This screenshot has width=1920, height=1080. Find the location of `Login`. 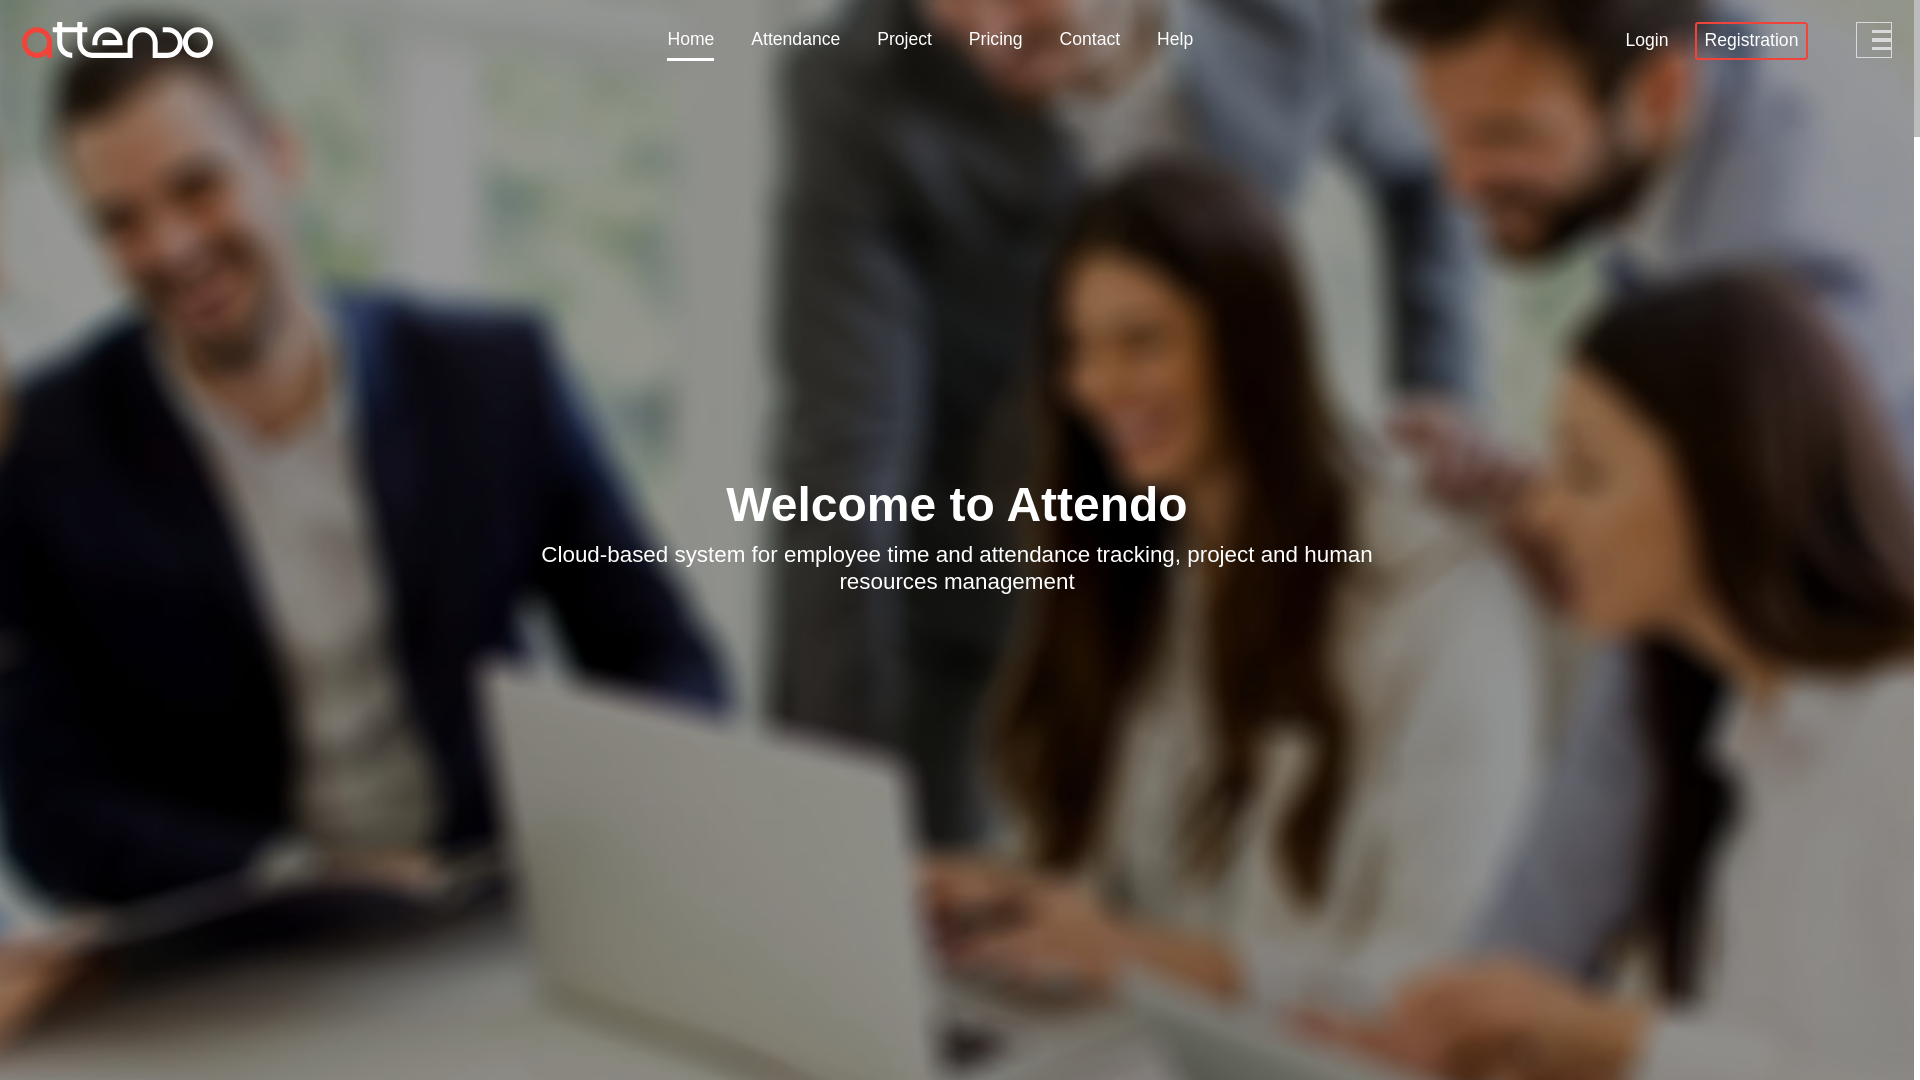

Login is located at coordinates (1646, 41).